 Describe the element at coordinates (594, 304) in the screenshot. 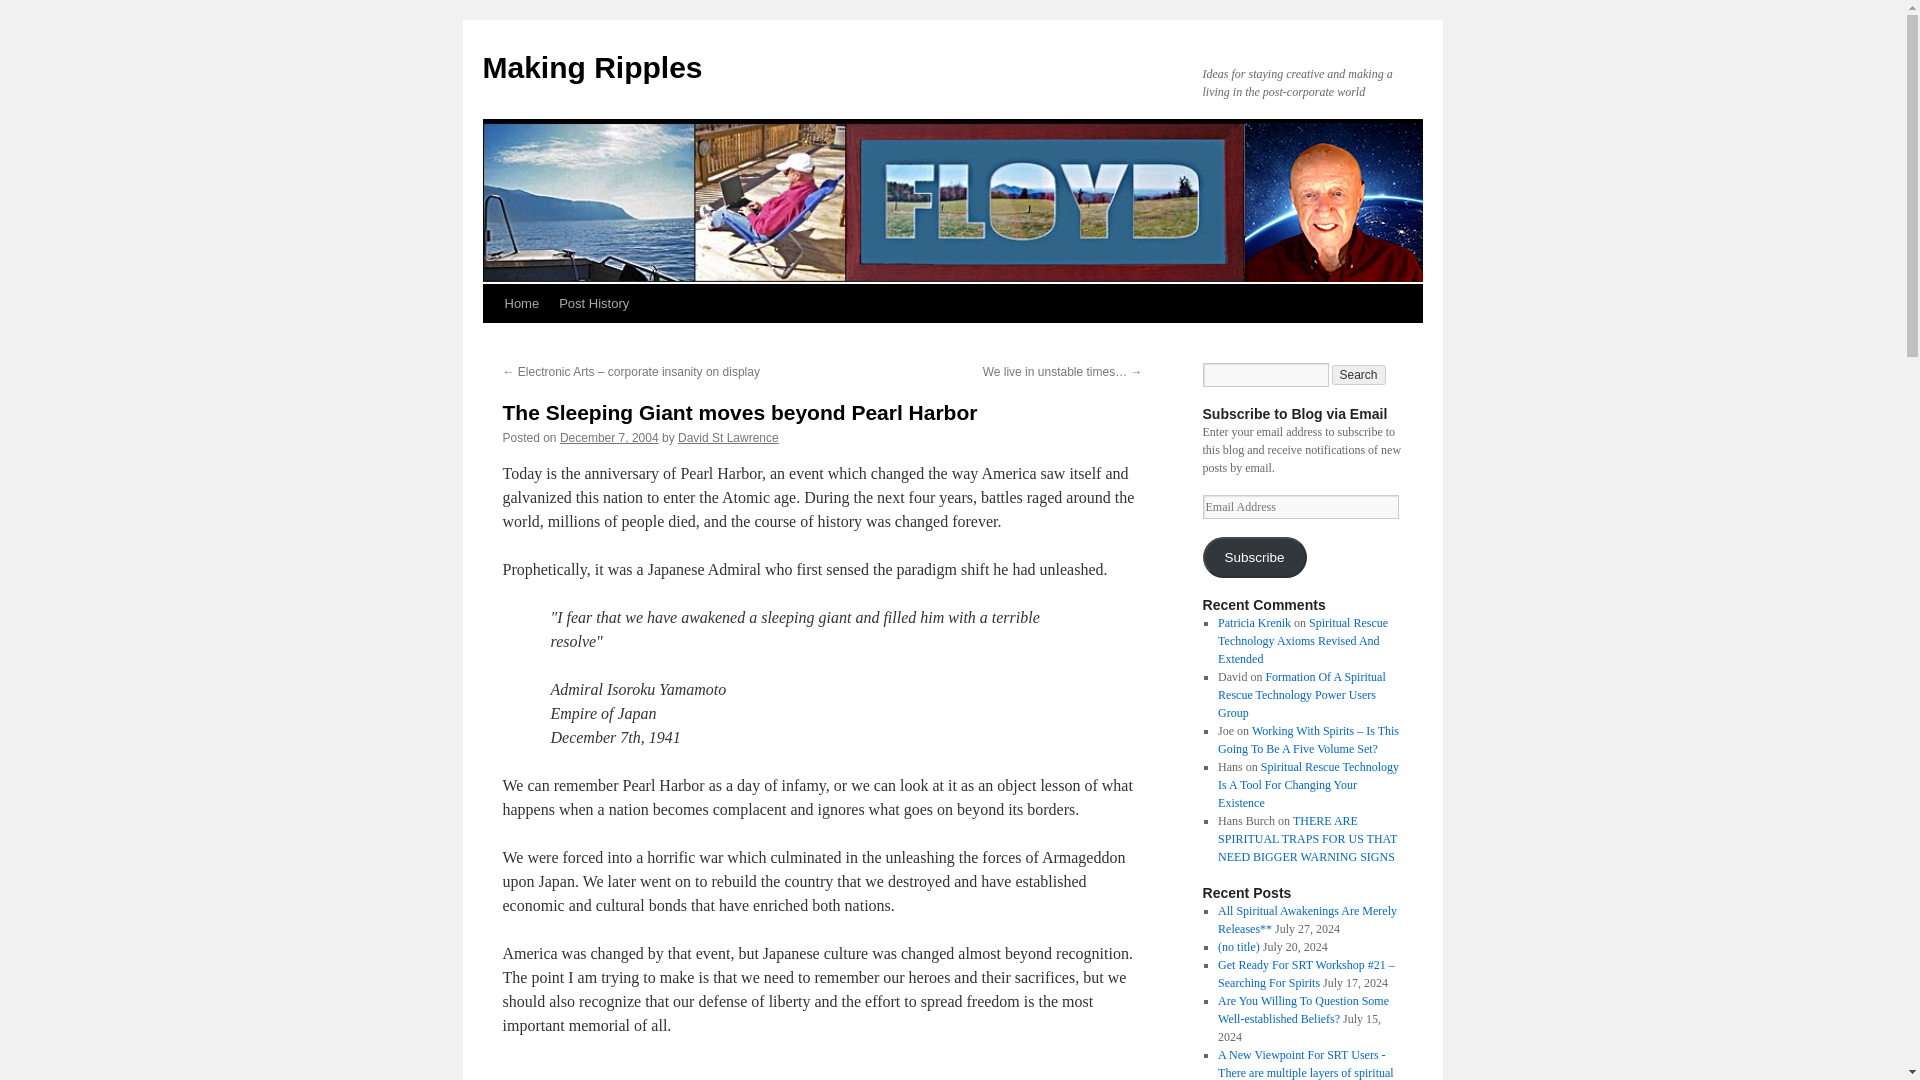

I see `Post History` at that location.